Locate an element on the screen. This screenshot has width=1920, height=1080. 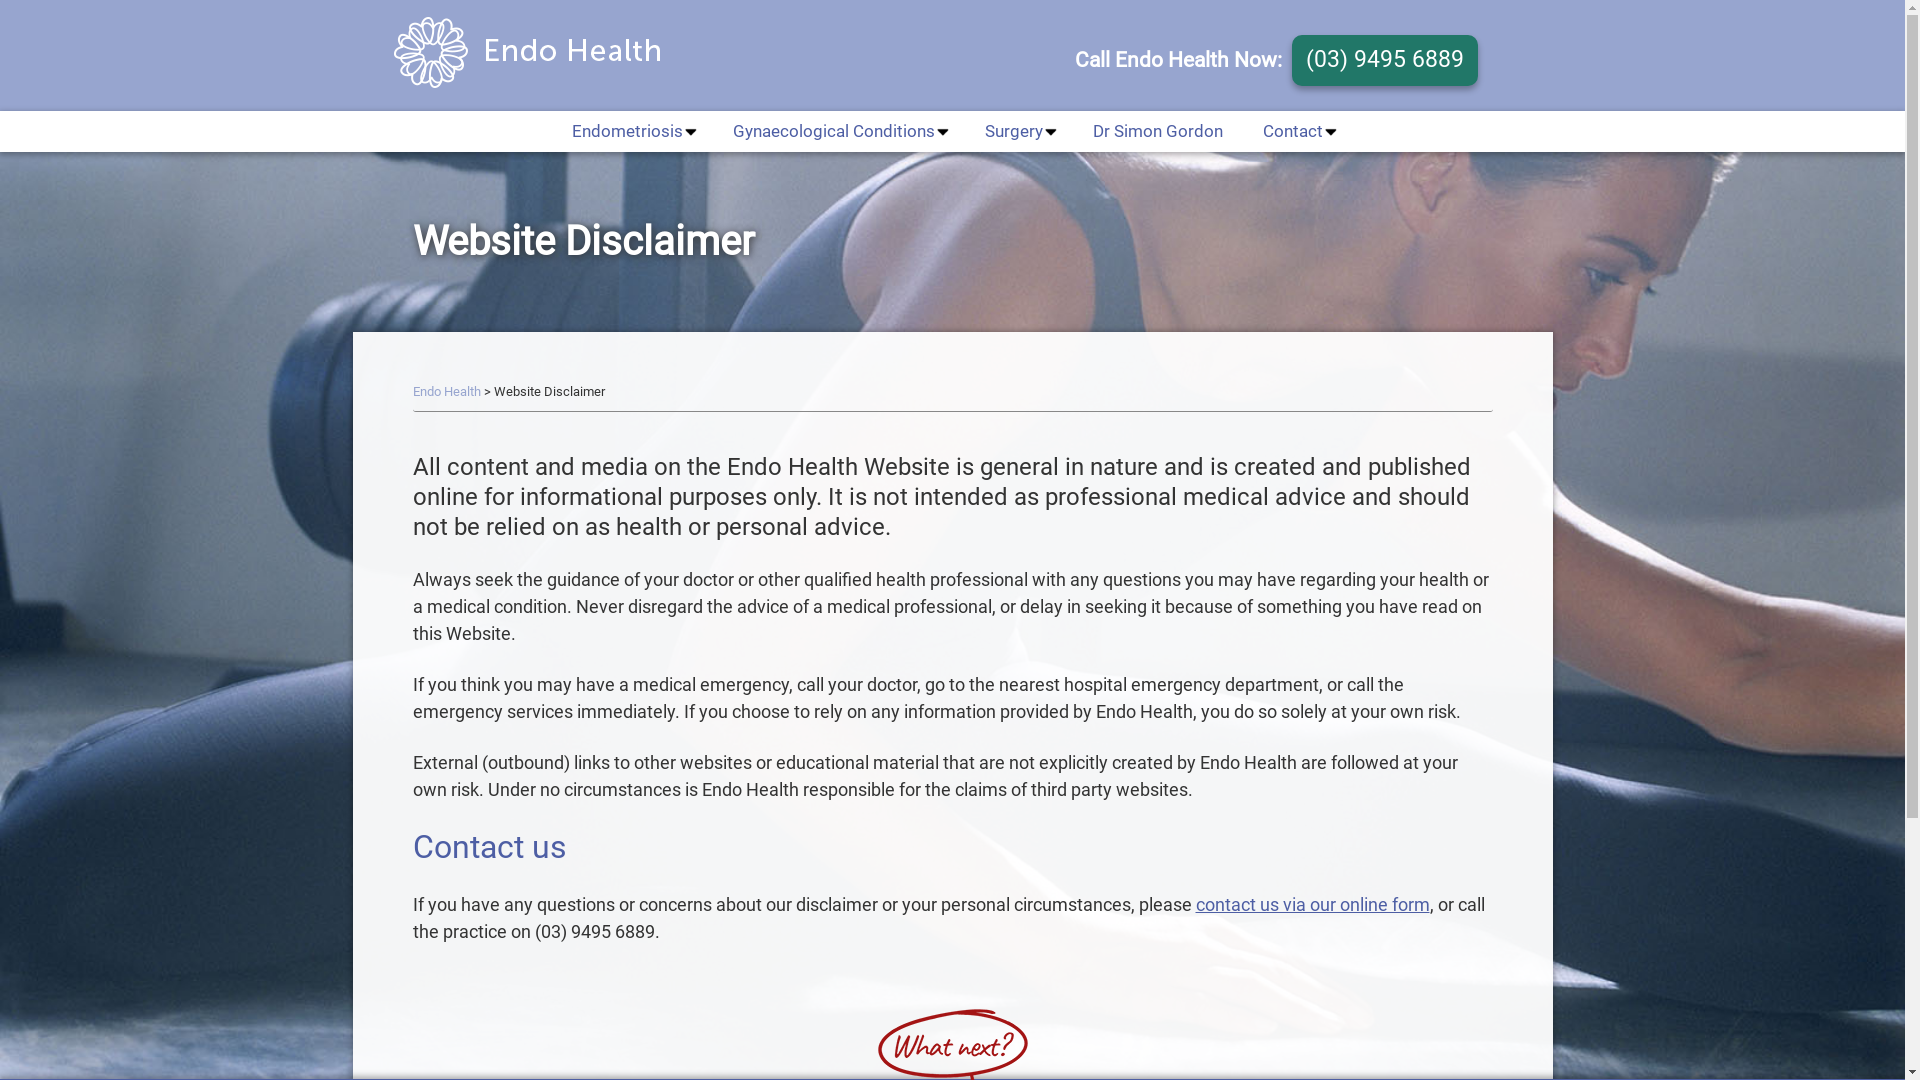
Endometriosis is located at coordinates (632, 132).